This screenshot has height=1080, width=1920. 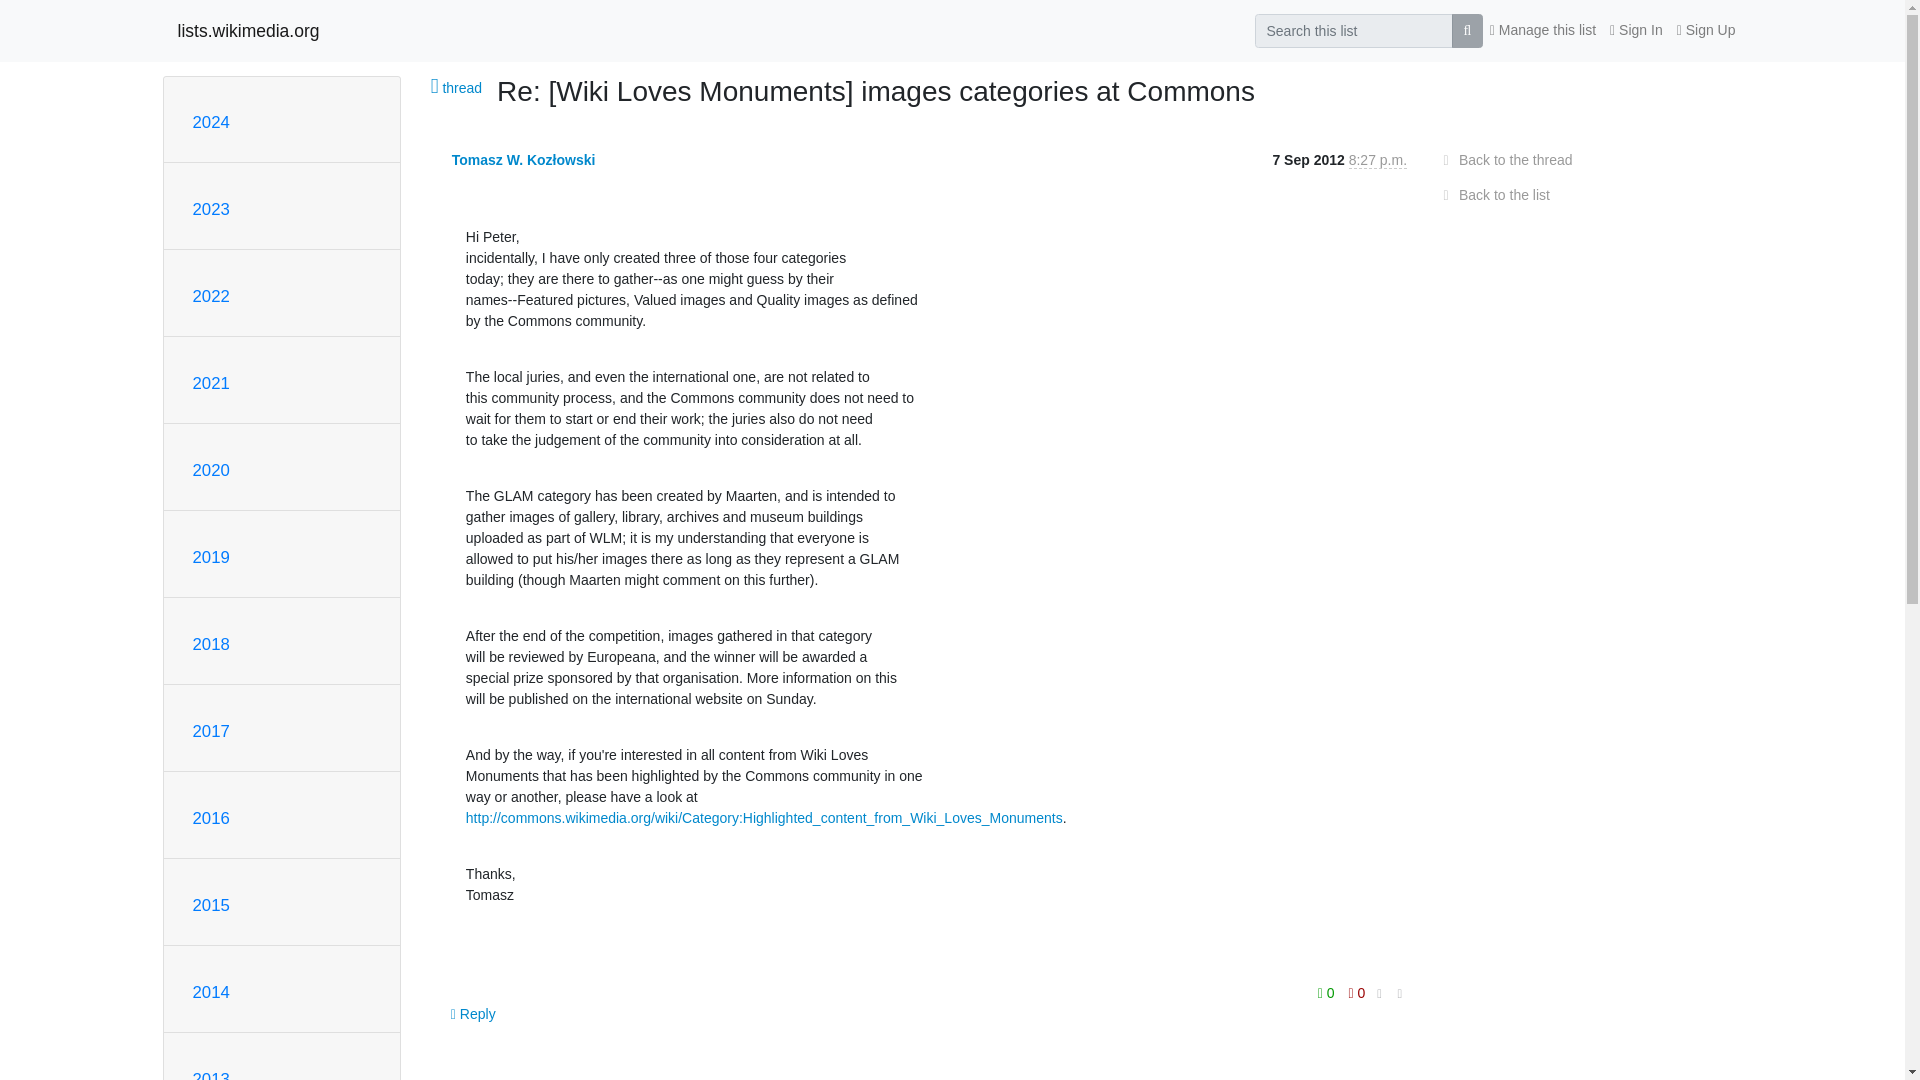 What do you see at coordinates (1706, 30) in the screenshot?
I see `Sign Up` at bounding box center [1706, 30].